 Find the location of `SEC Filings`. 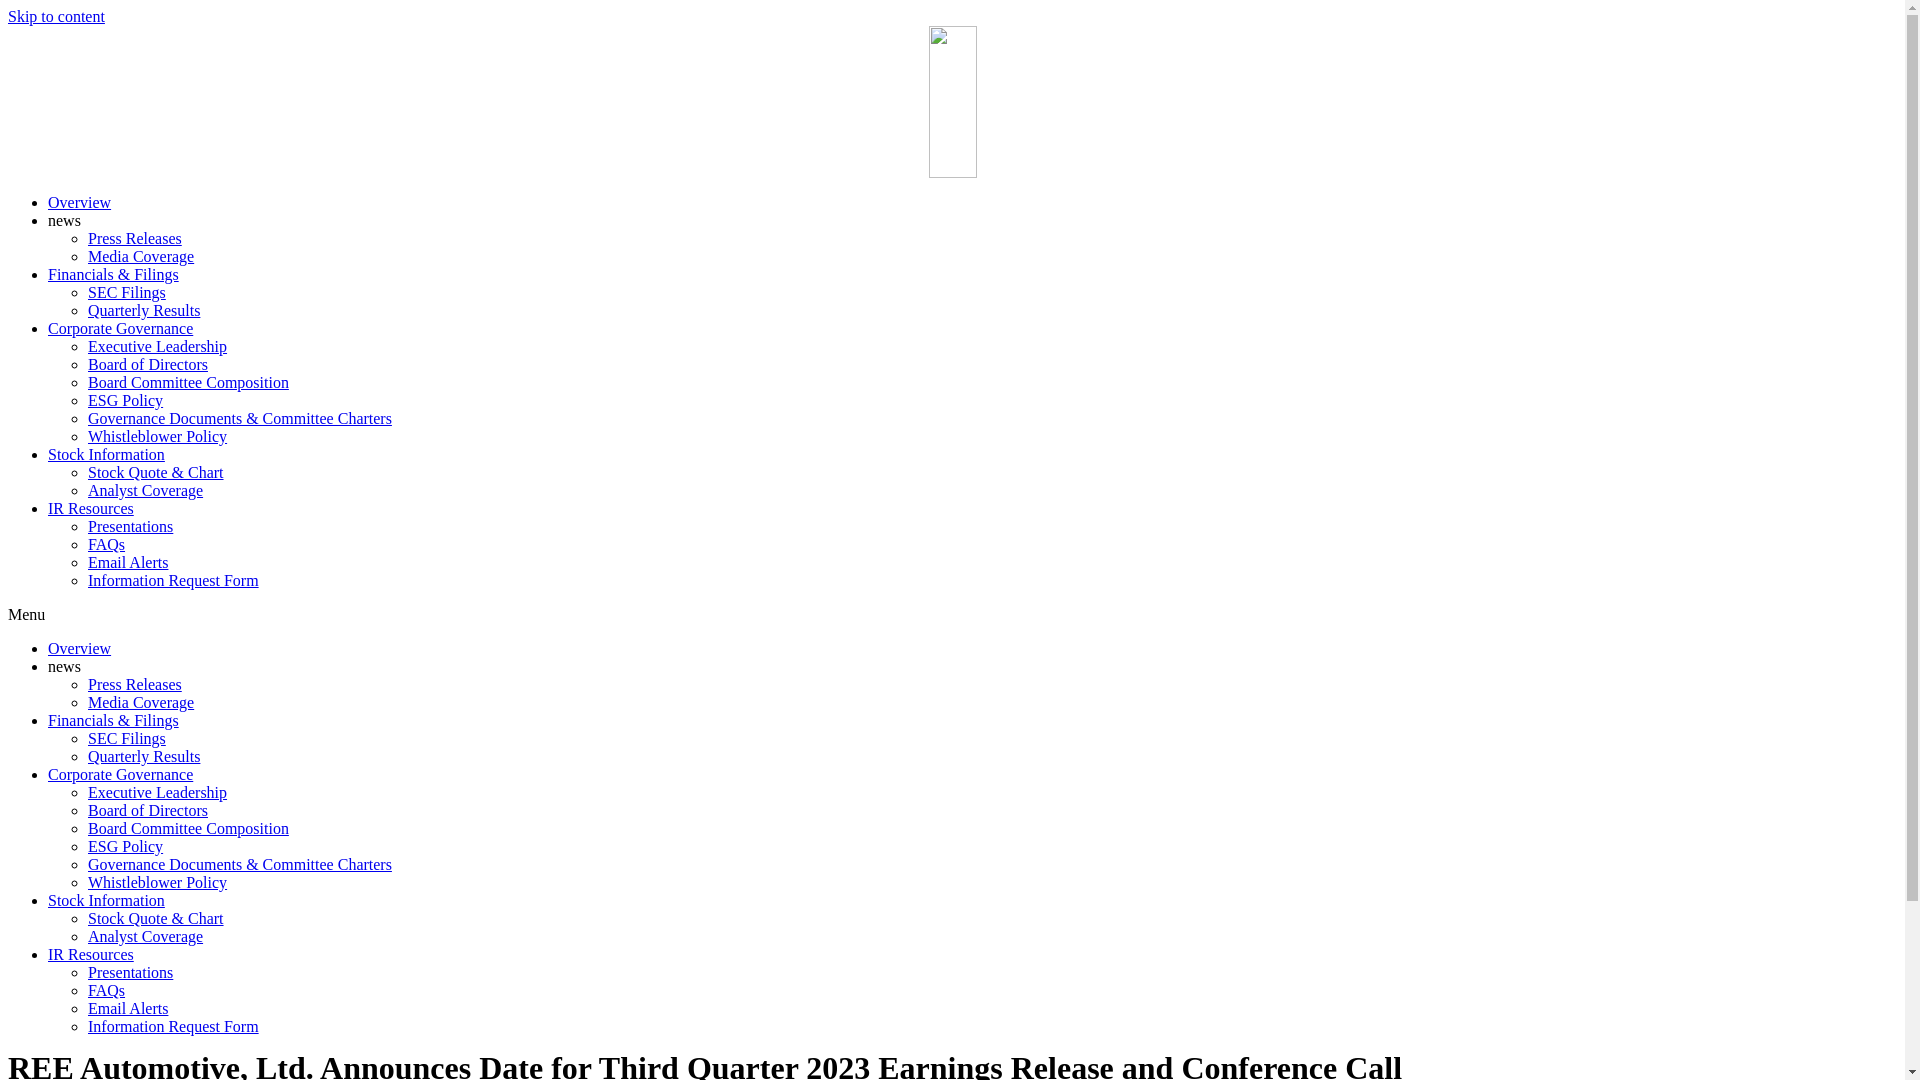

SEC Filings is located at coordinates (127, 292).